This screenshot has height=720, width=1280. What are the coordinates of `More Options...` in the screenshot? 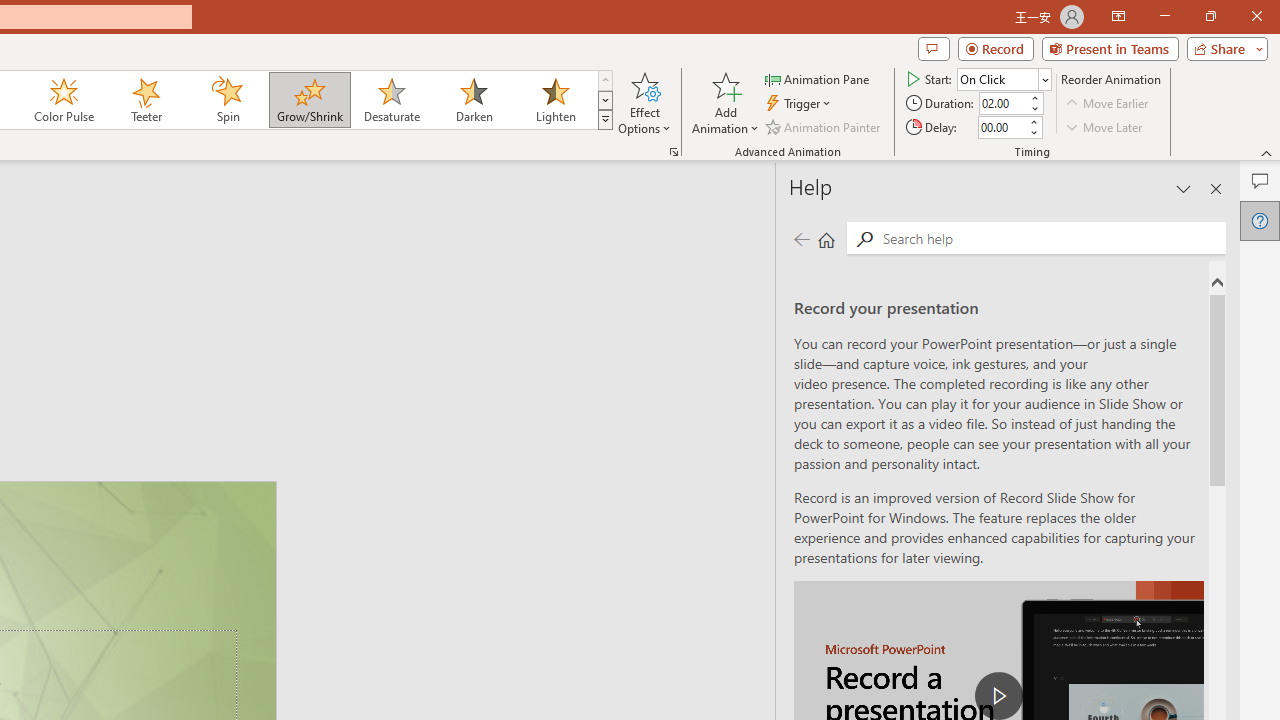 It's located at (674, 152).